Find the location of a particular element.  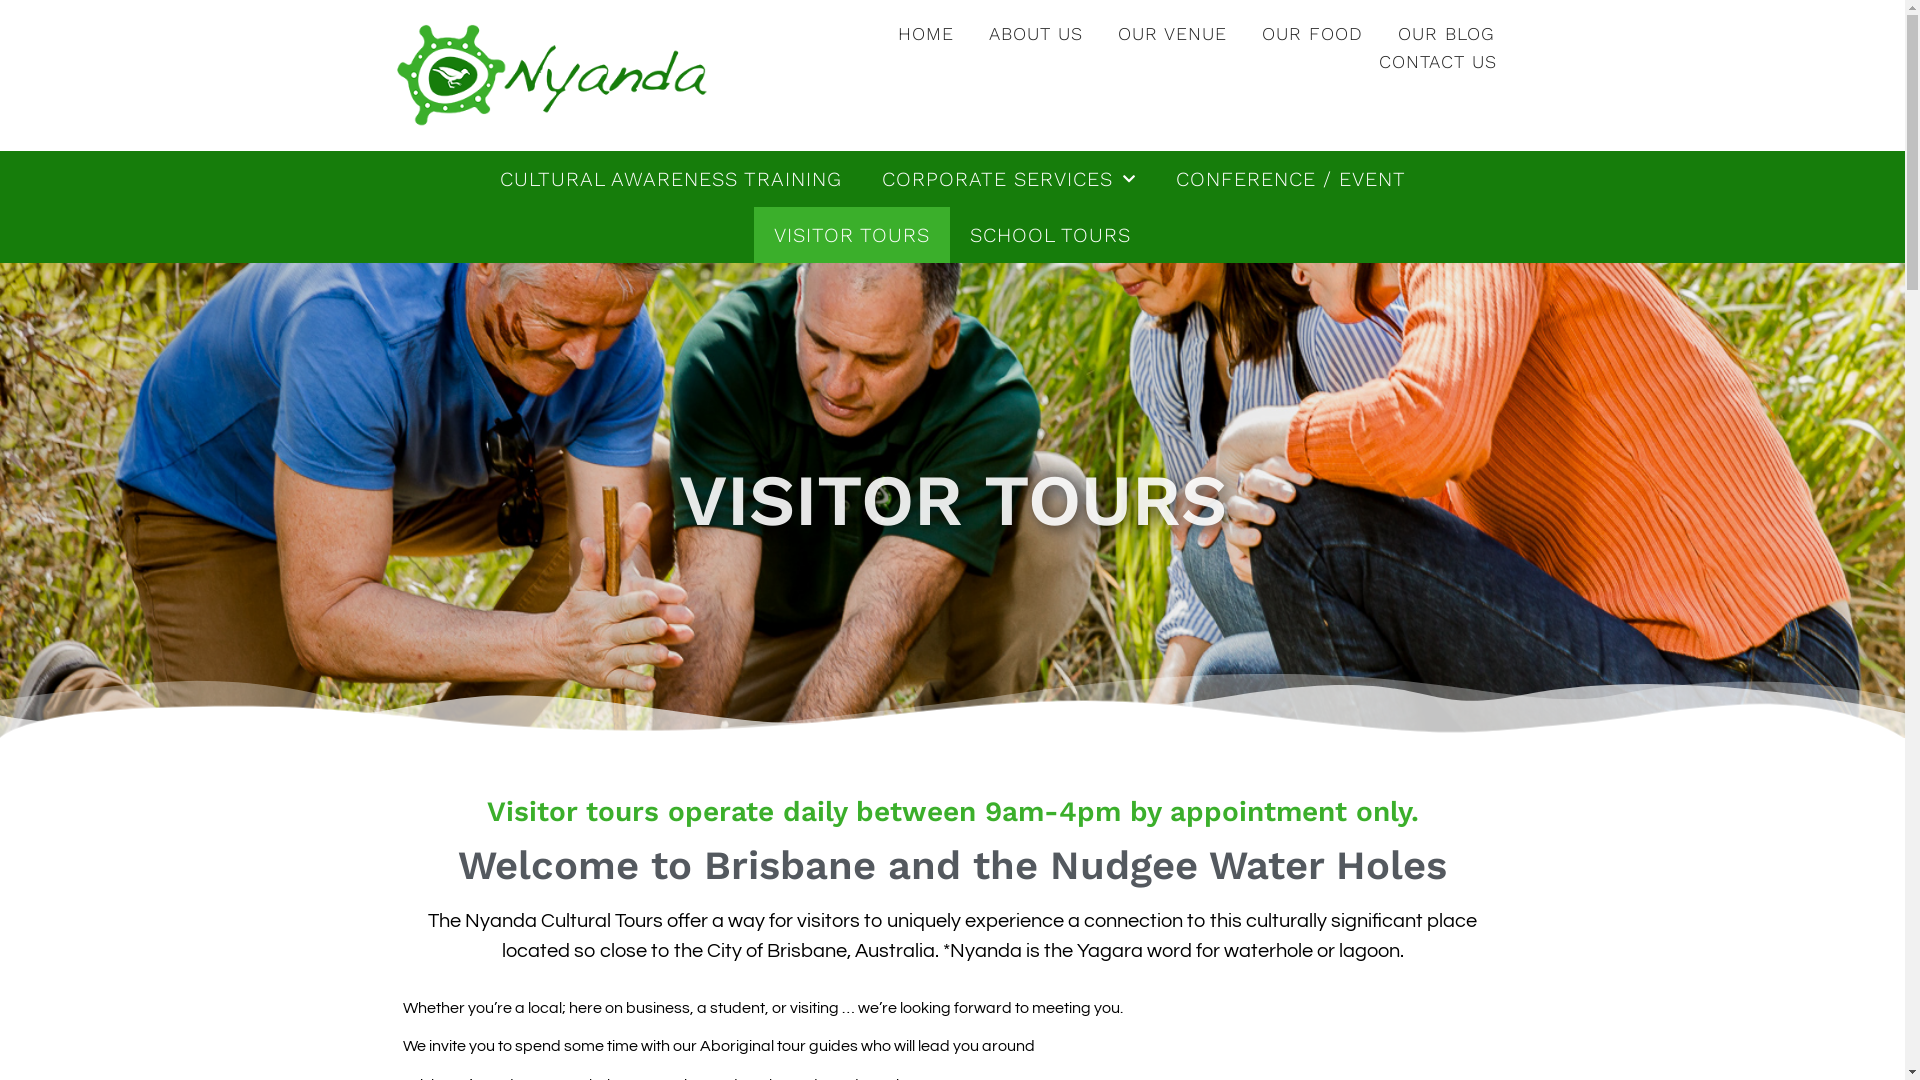

OUR BLOG is located at coordinates (1446, 34).